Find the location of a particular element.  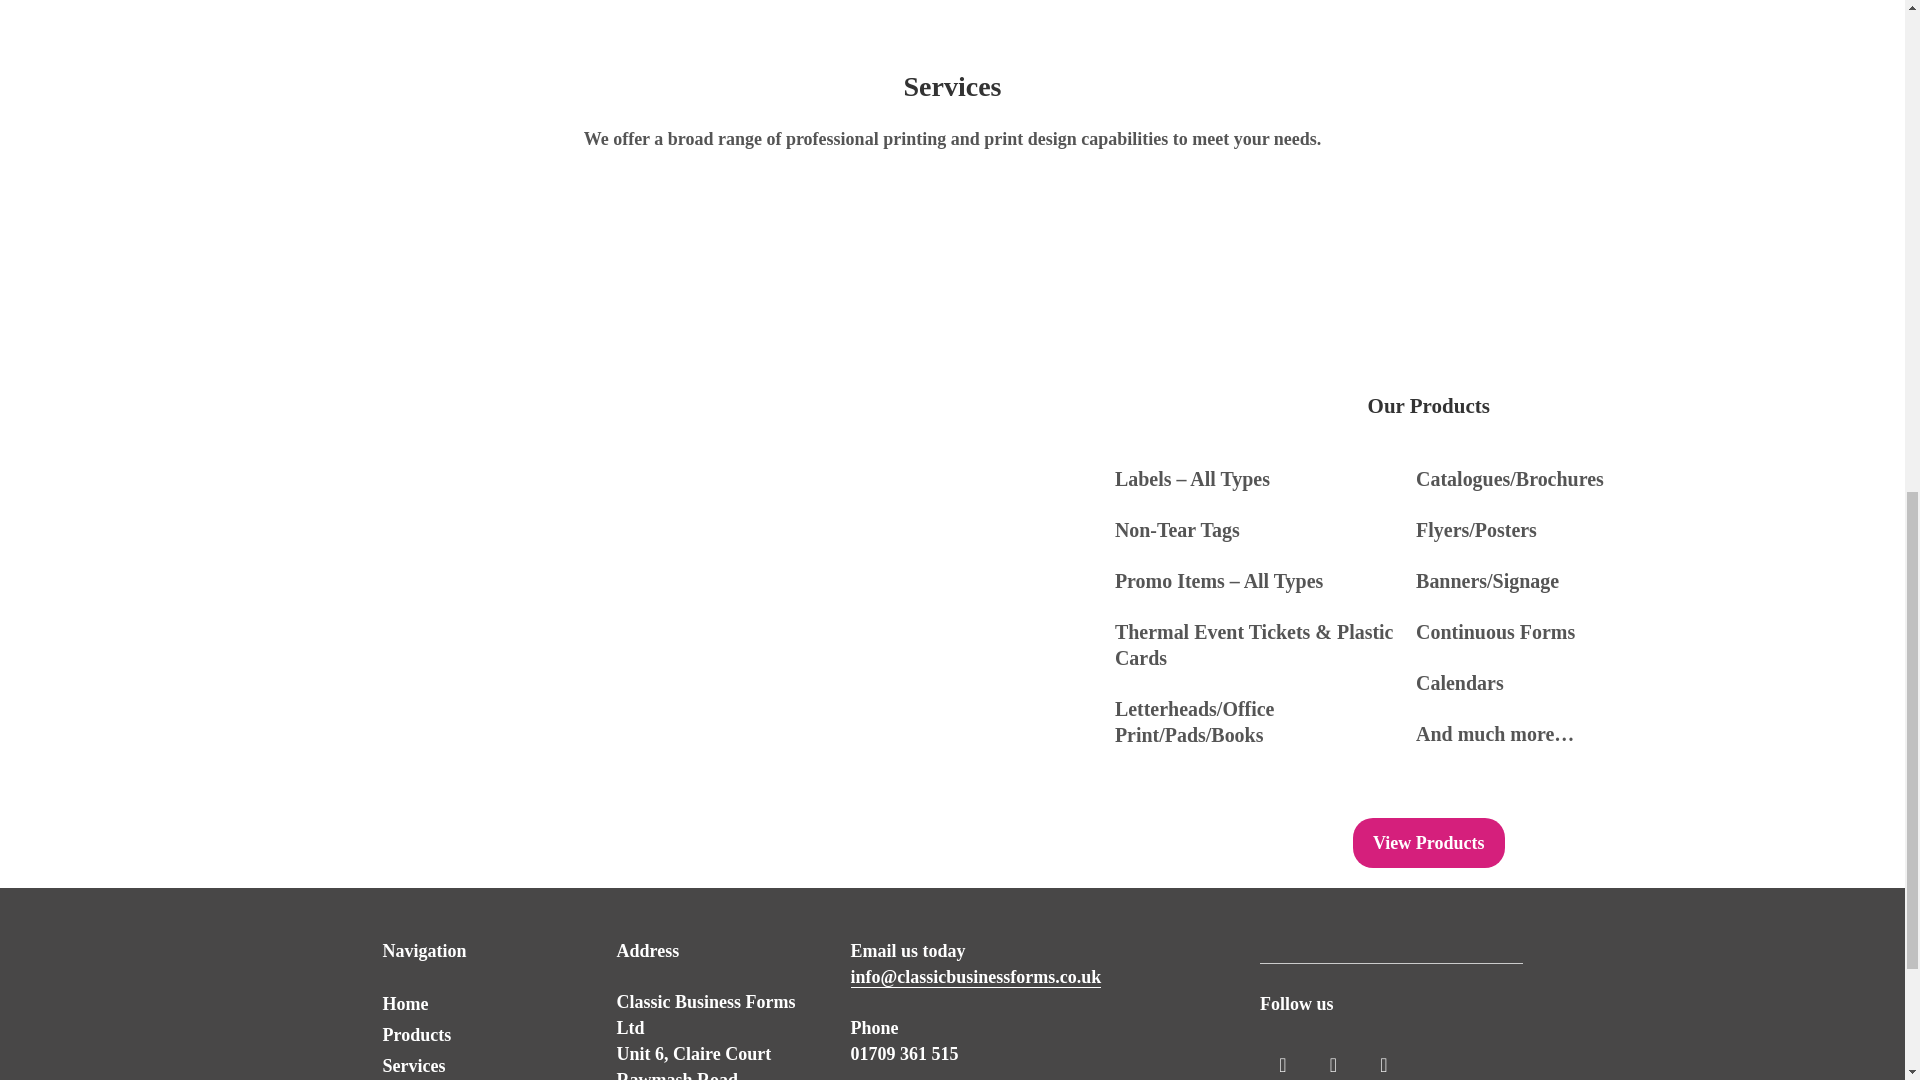

View Products is located at coordinates (1429, 843).